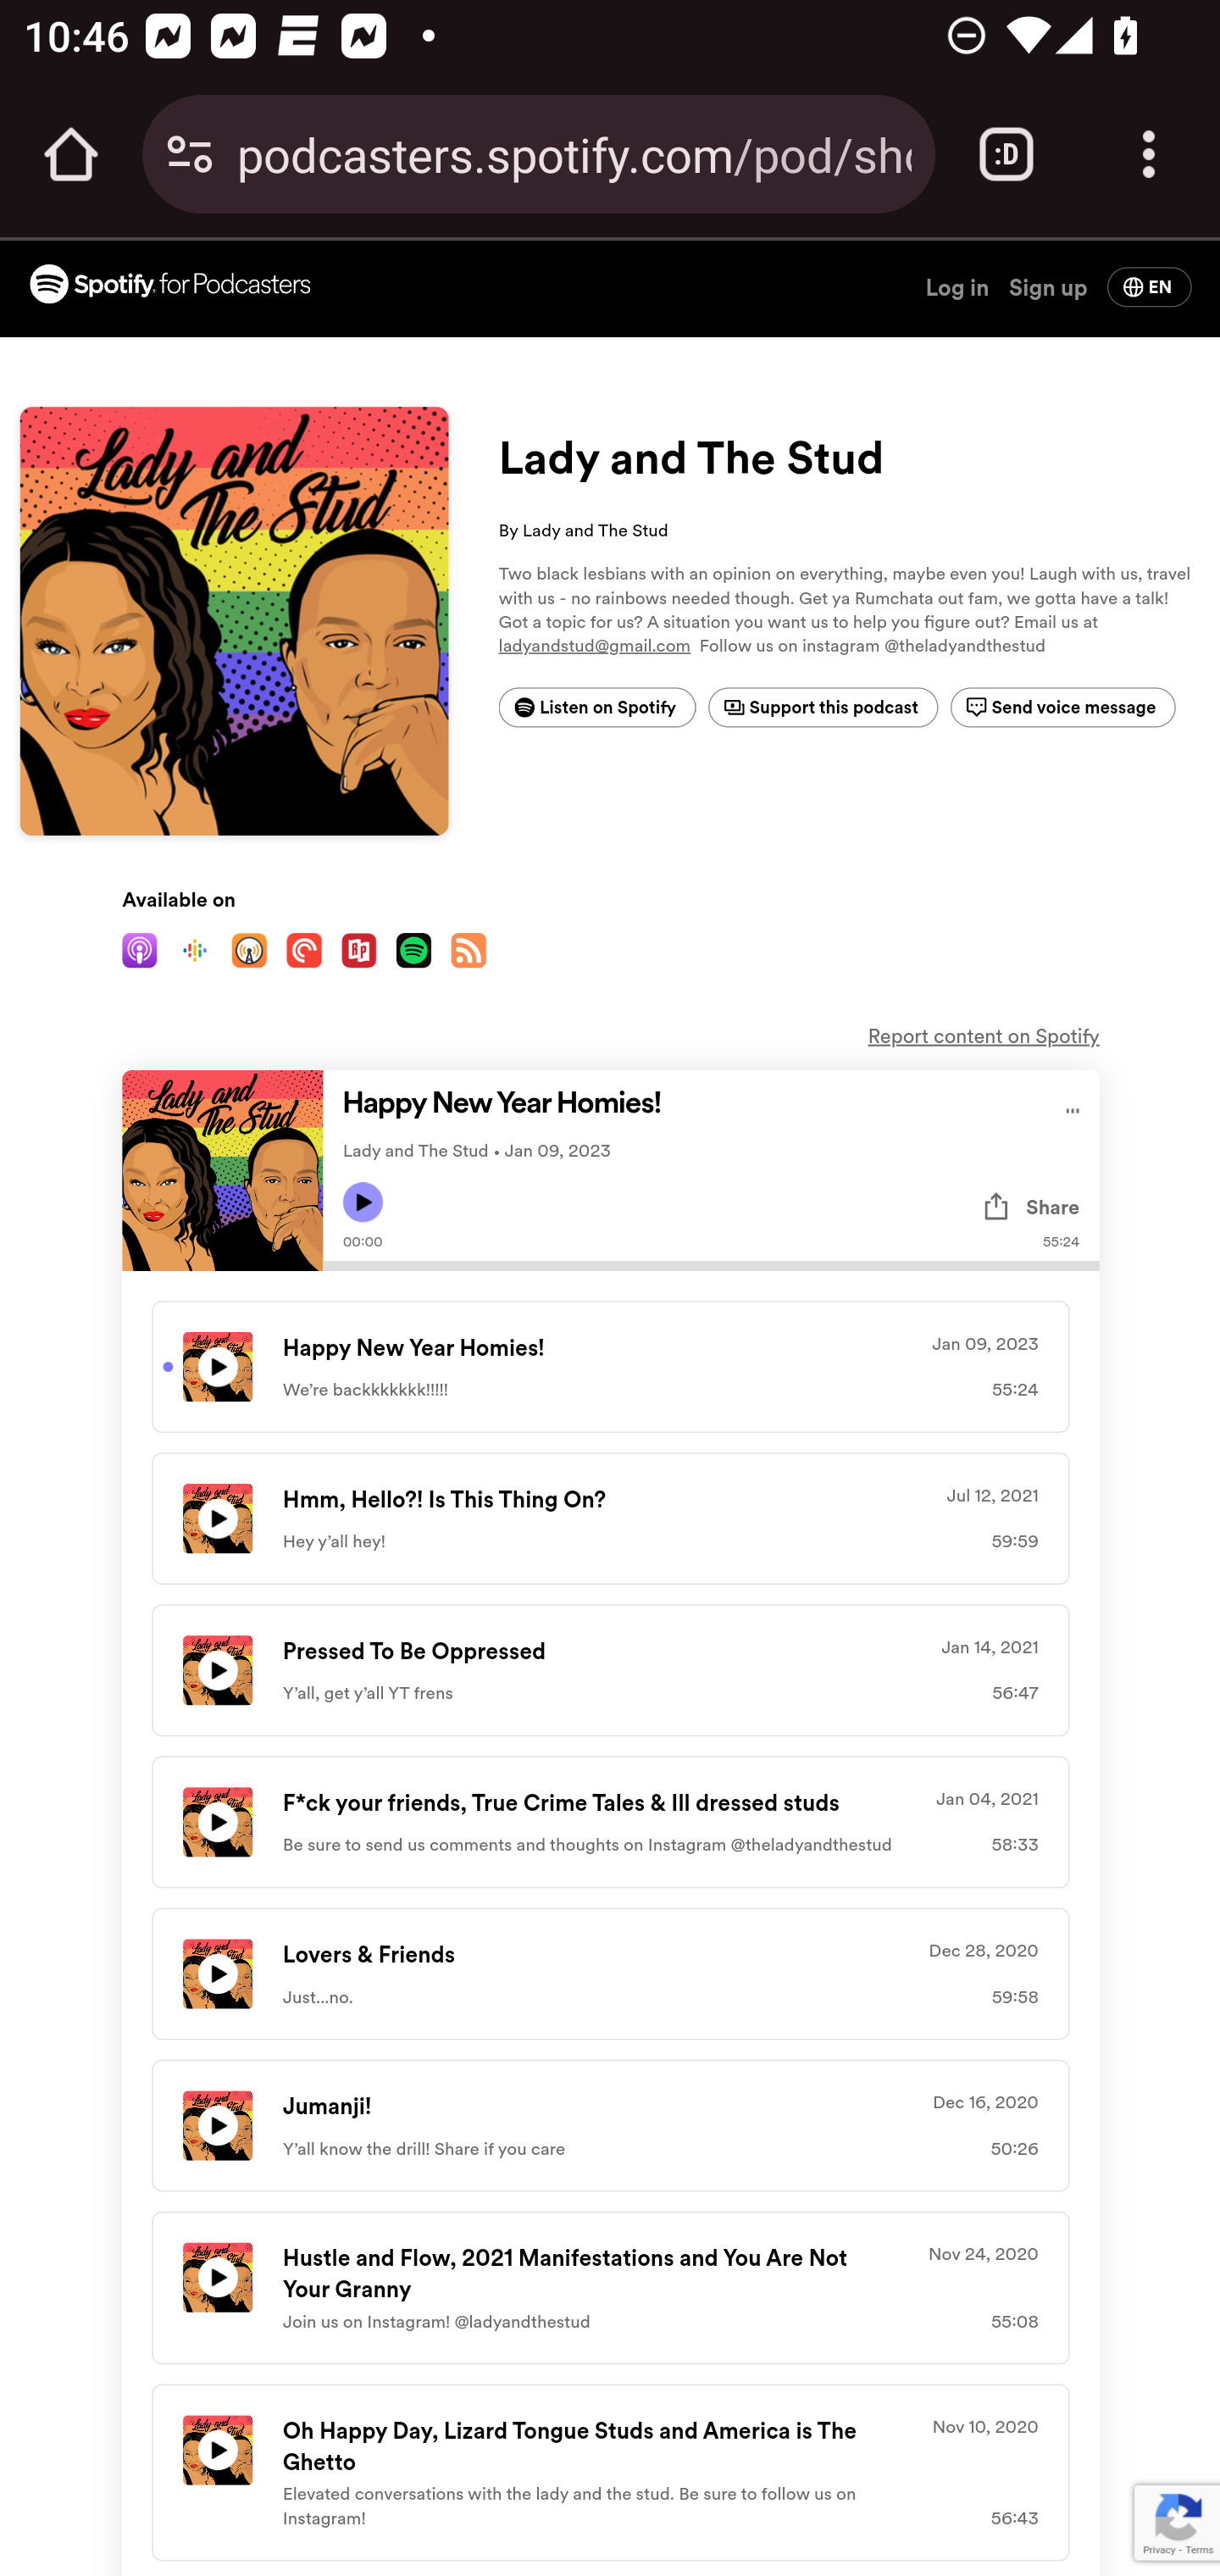 Image resolution: width=1220 pixels, height=2576 pixels. Describe the element at coordinates (217, 2277) in the screenshot. I see `Play icon` at that location.